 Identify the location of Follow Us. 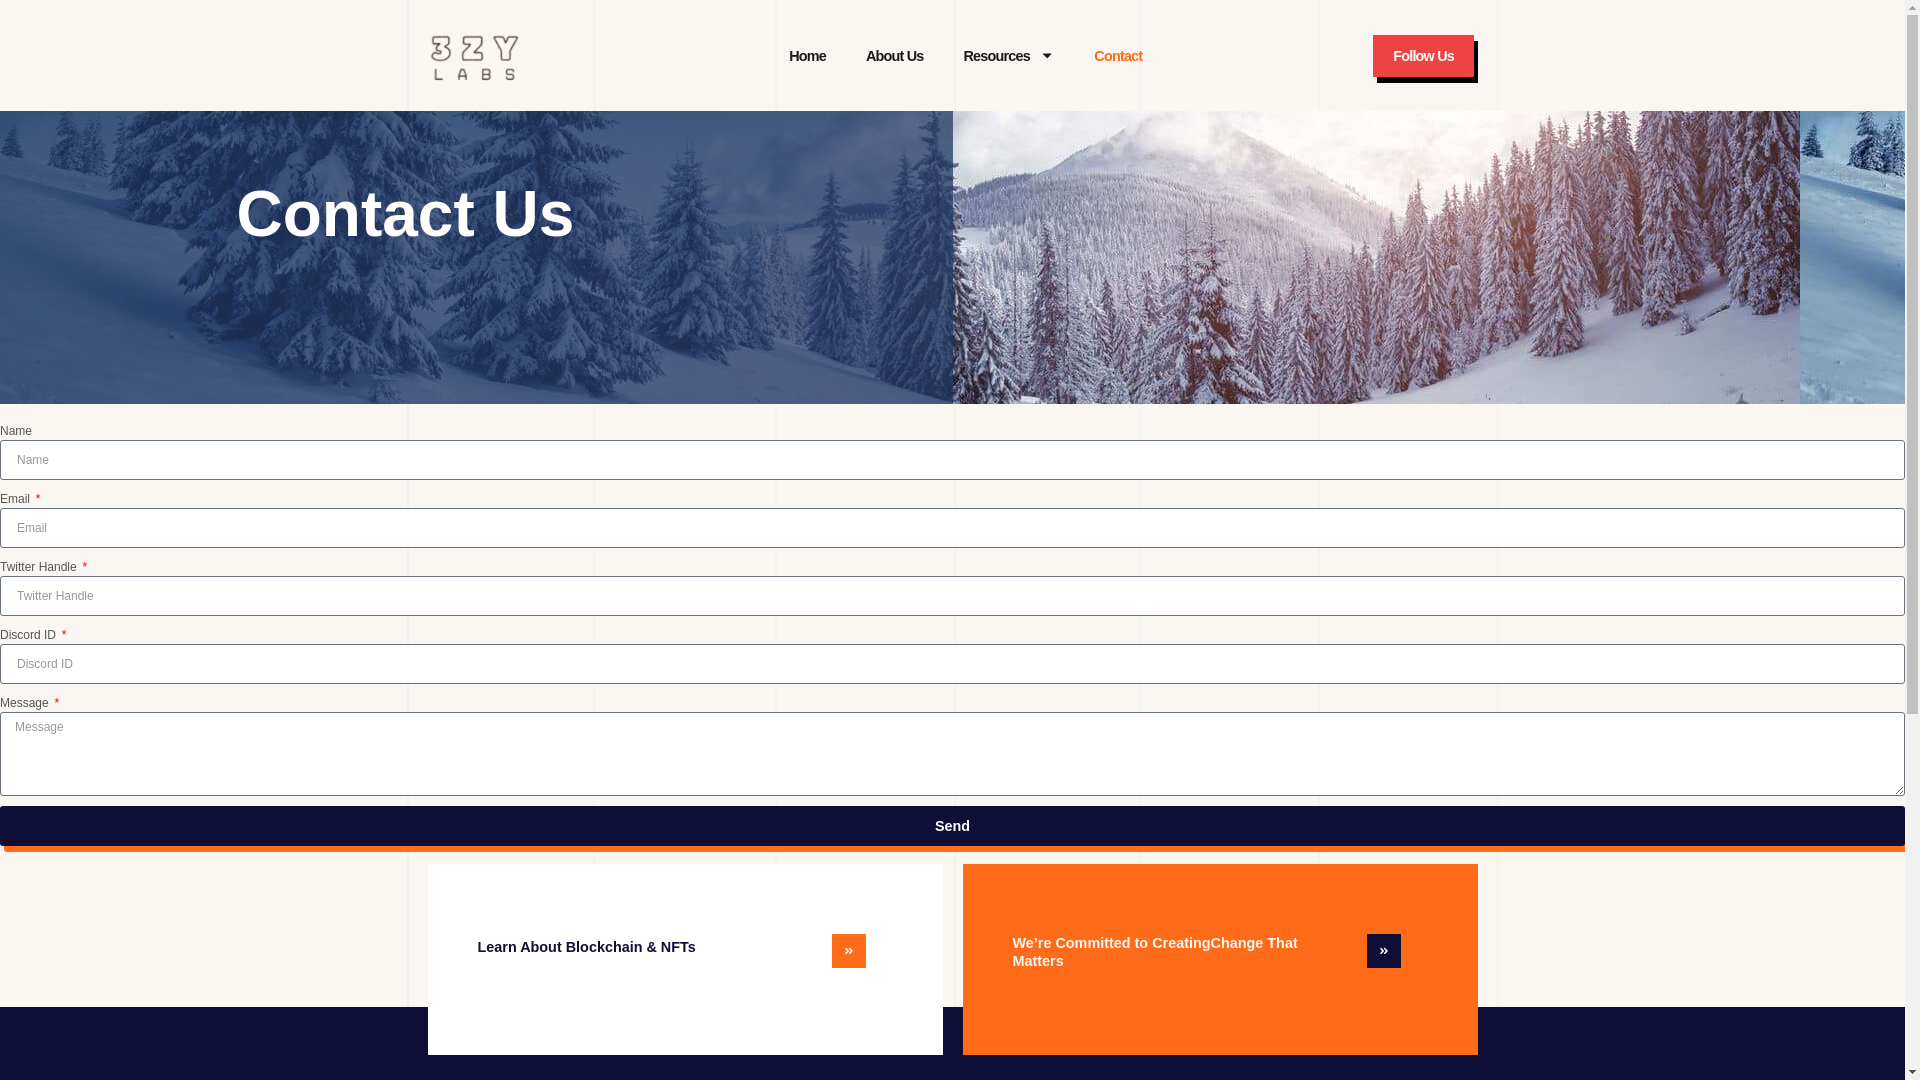
(1424, 56).